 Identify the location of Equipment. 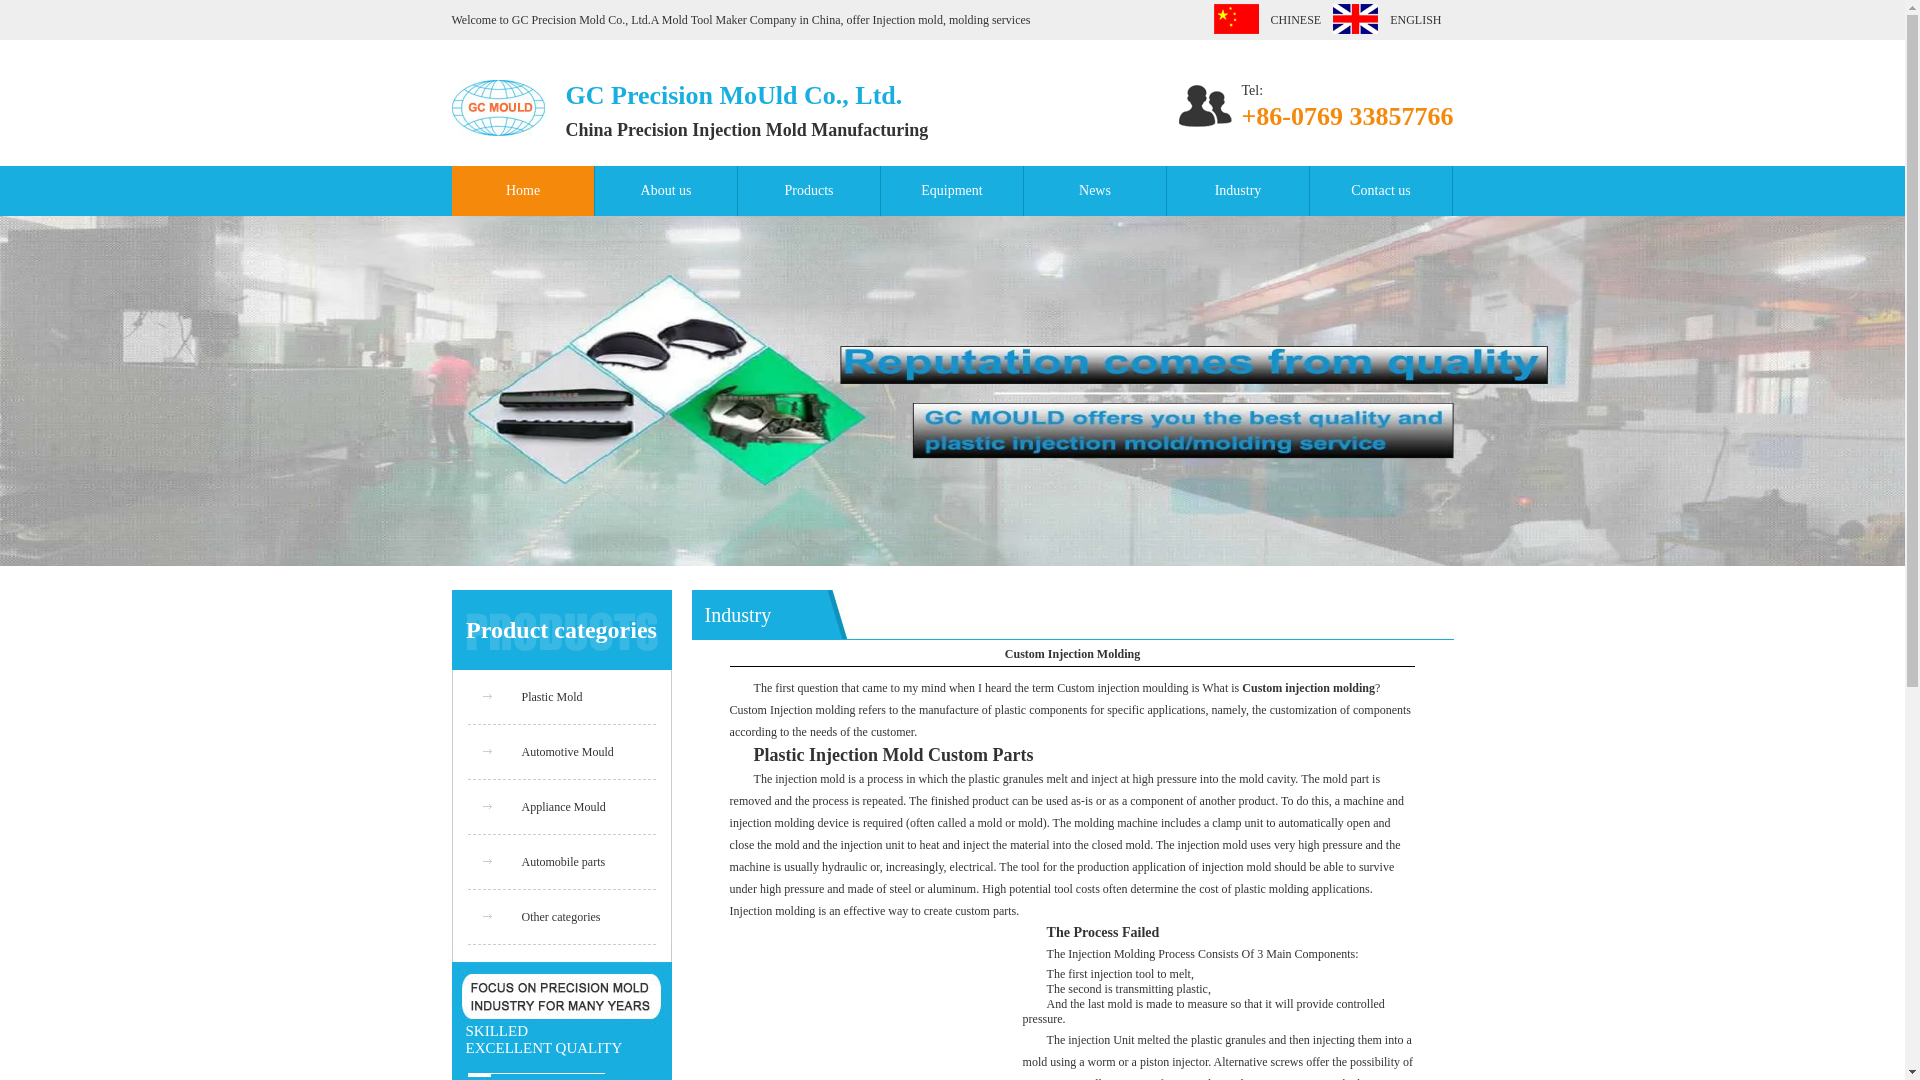
(951, 191).